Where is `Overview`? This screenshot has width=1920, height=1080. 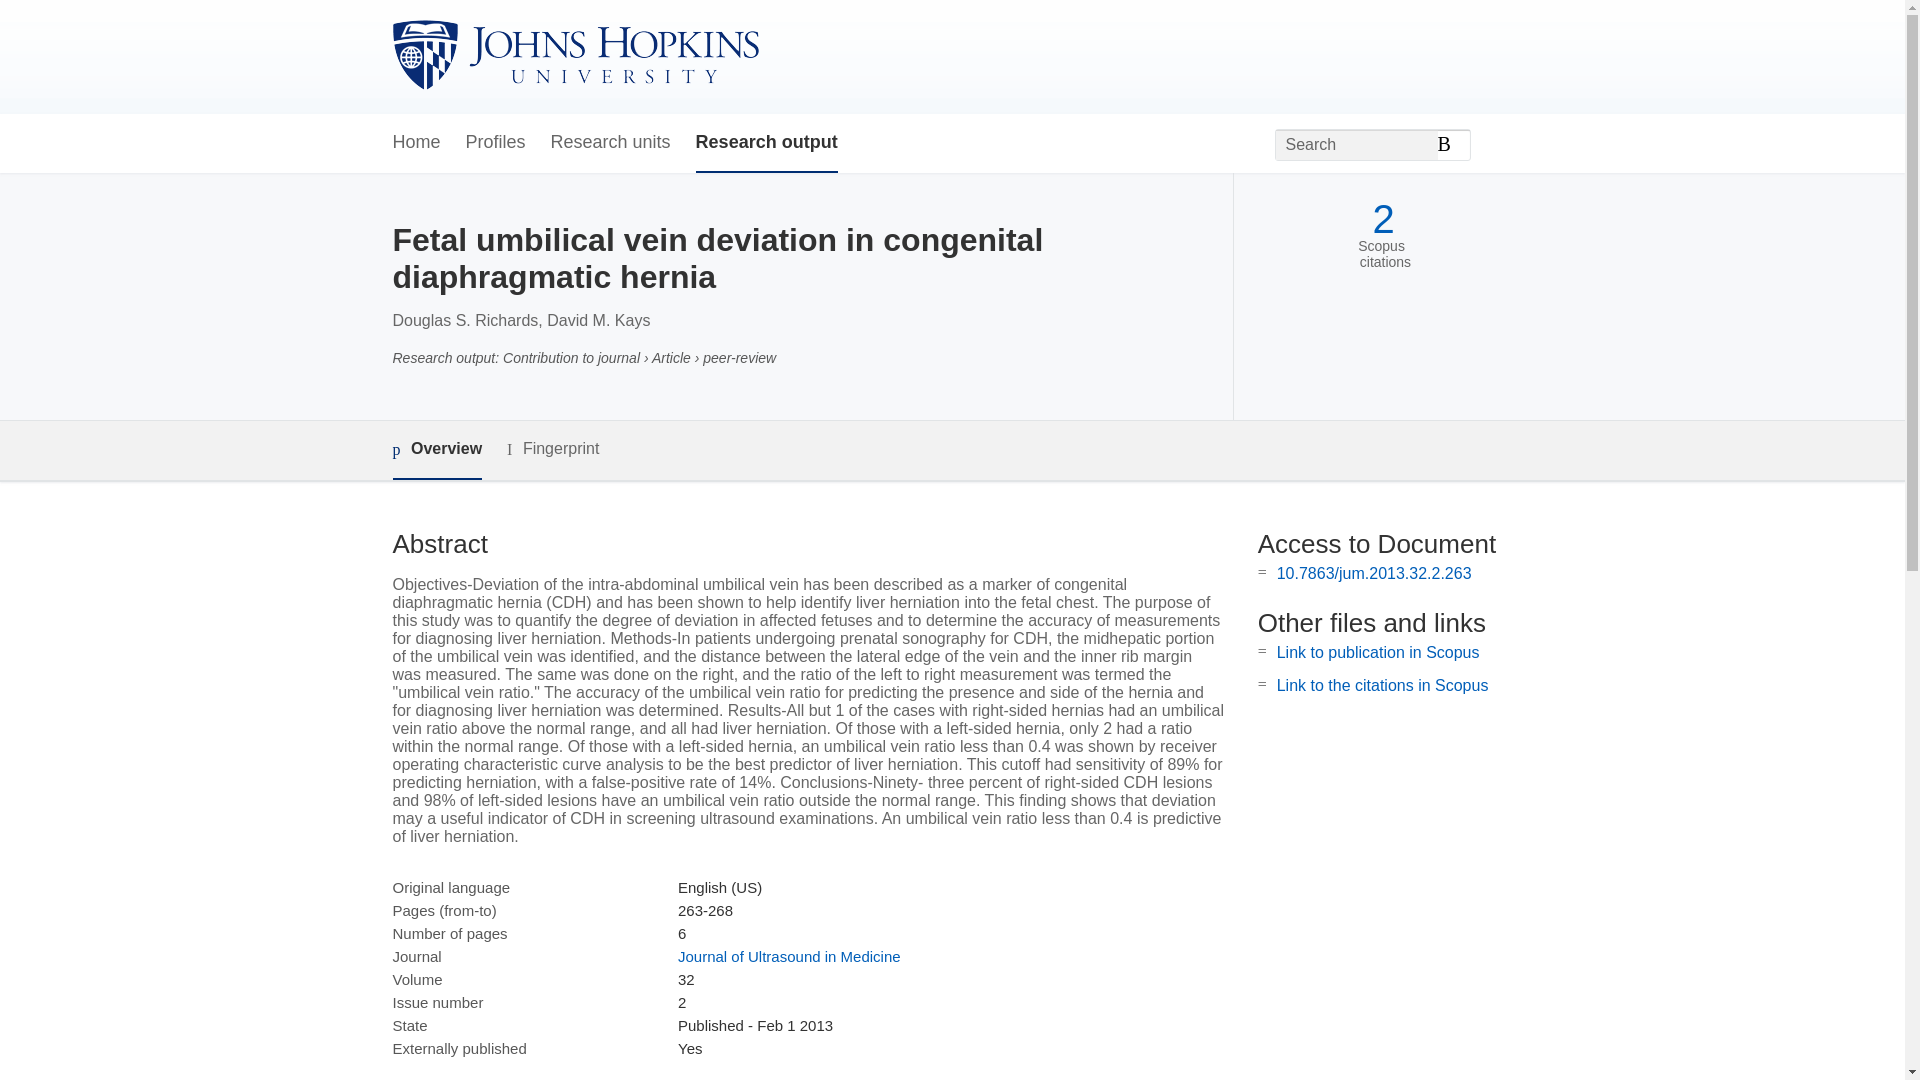
Overview is located at coordinates (436, 450).